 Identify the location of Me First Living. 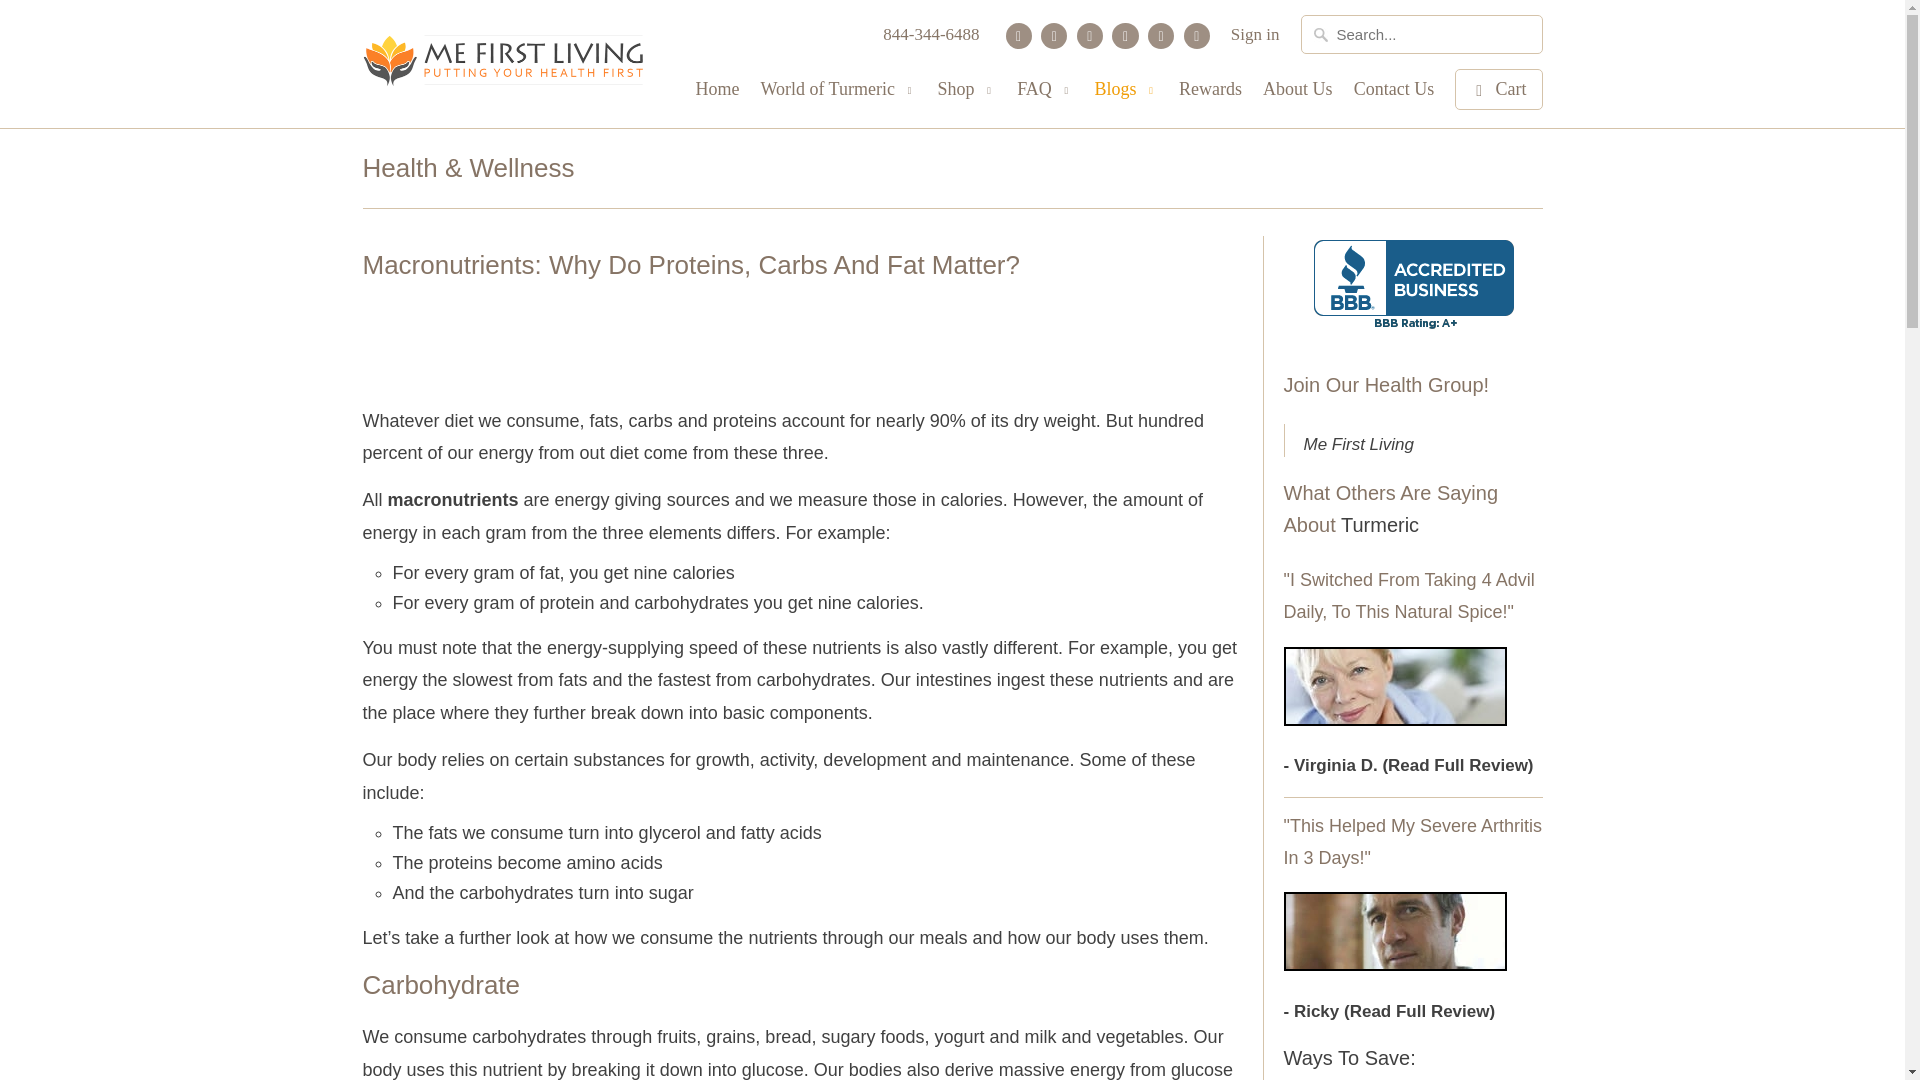
(502, 64).